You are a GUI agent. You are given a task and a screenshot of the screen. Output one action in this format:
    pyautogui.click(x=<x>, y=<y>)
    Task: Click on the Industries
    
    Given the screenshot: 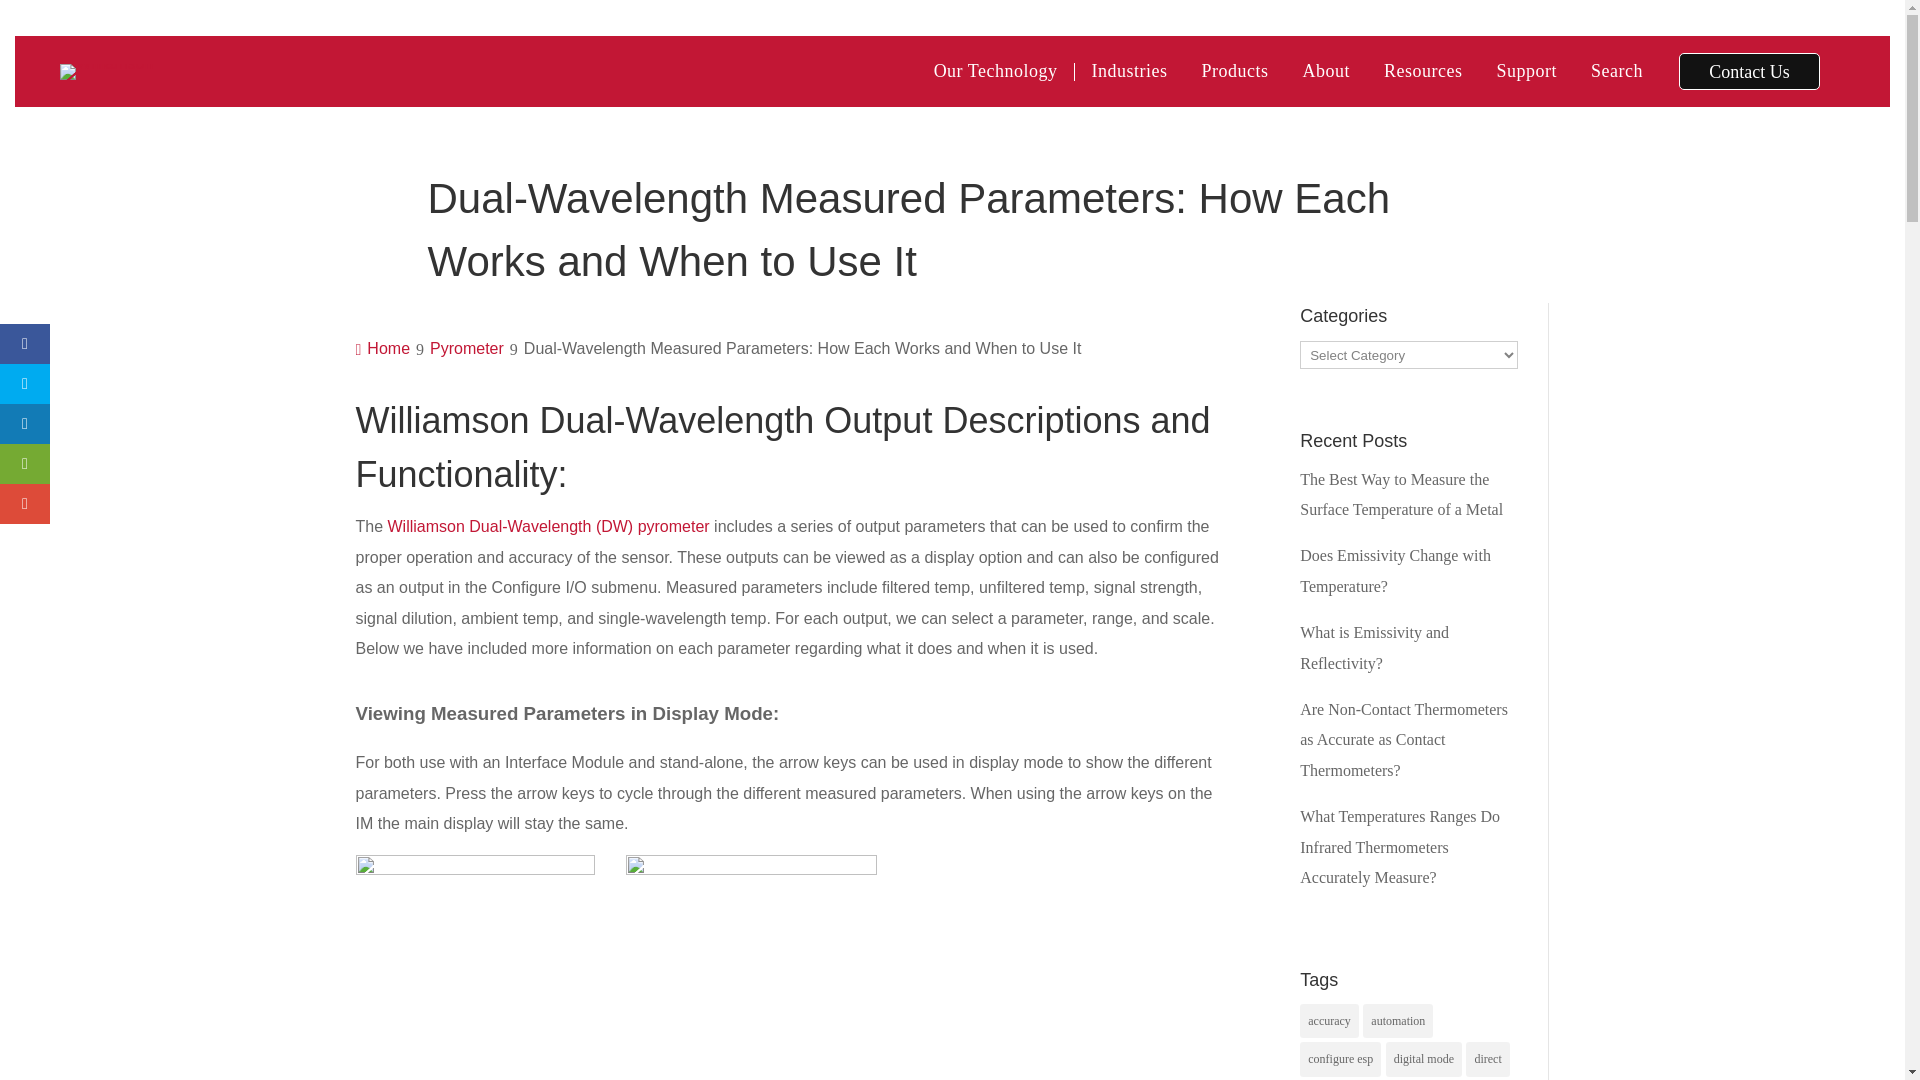 What is the action you would take?
    pyautogui.click(x=1130, y=70)
    